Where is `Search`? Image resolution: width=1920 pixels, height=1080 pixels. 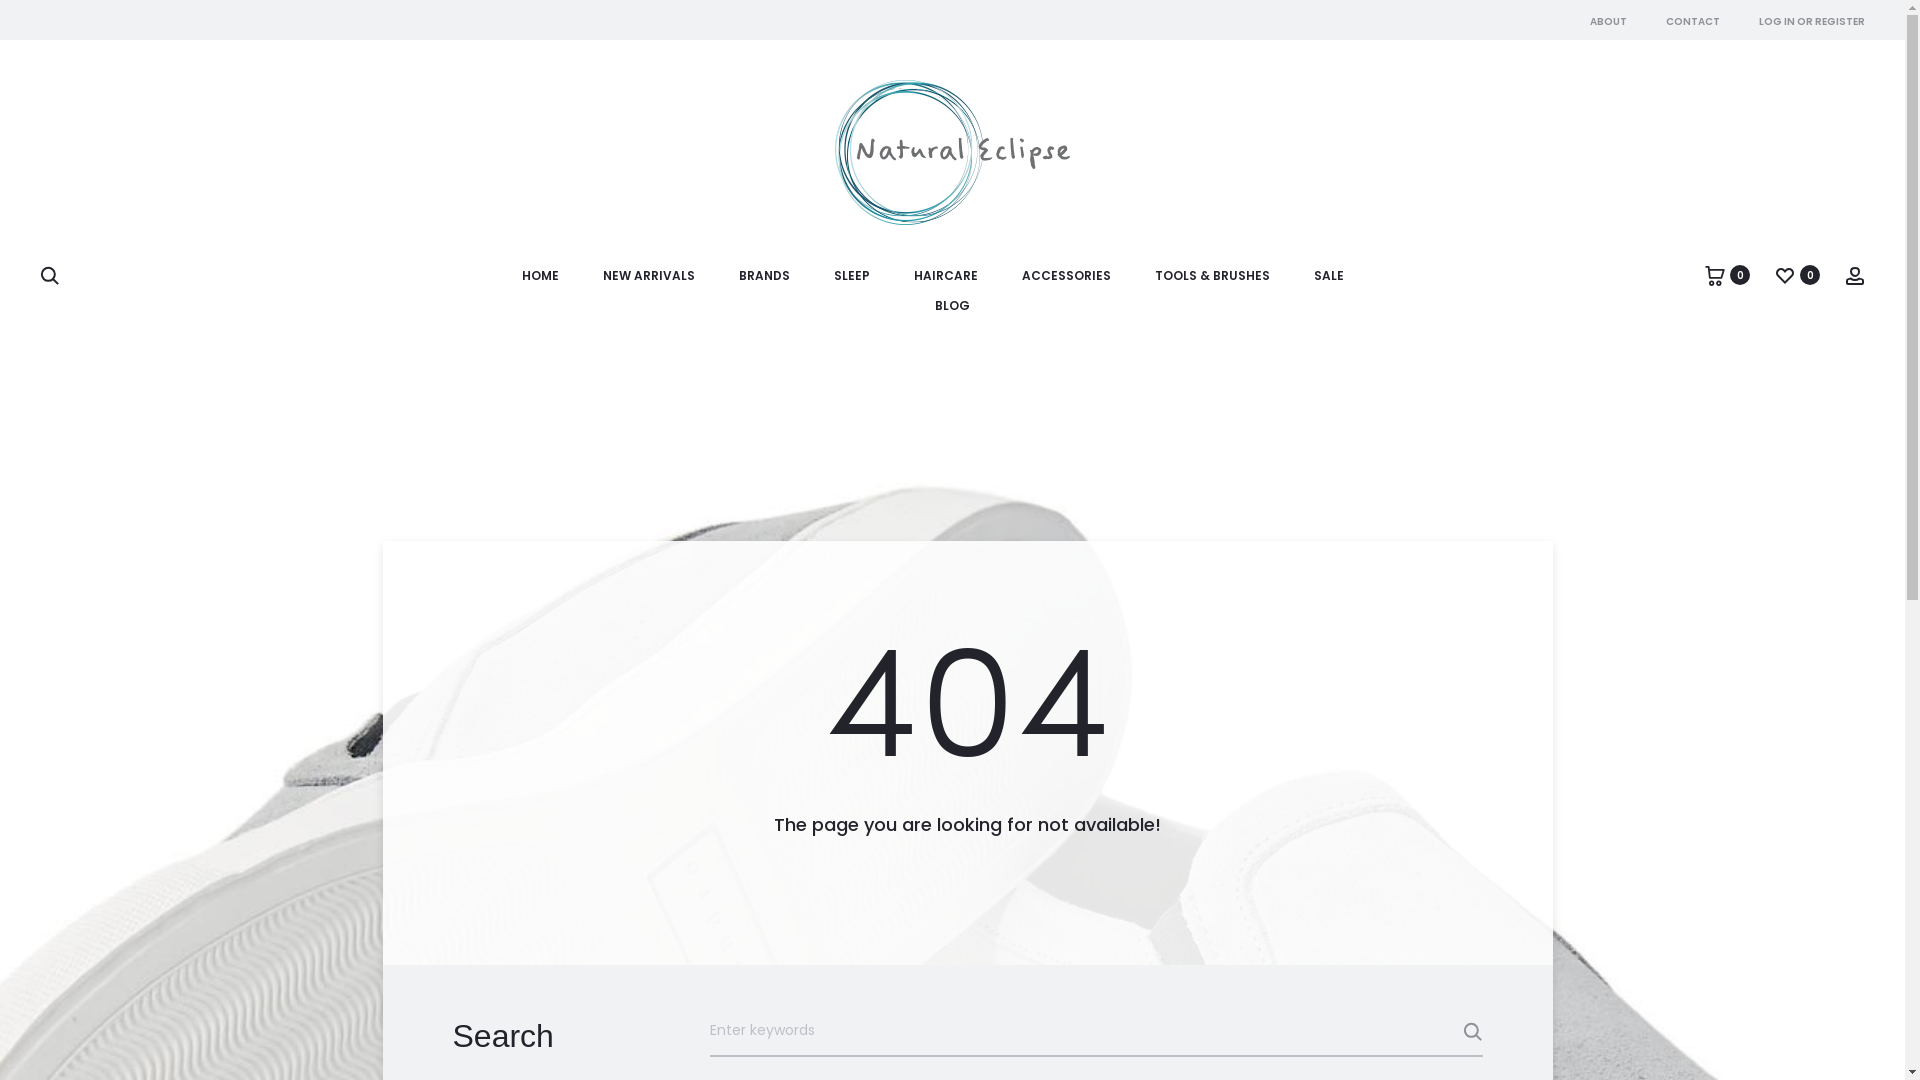 Search is located at coordinates (1432, 1032).